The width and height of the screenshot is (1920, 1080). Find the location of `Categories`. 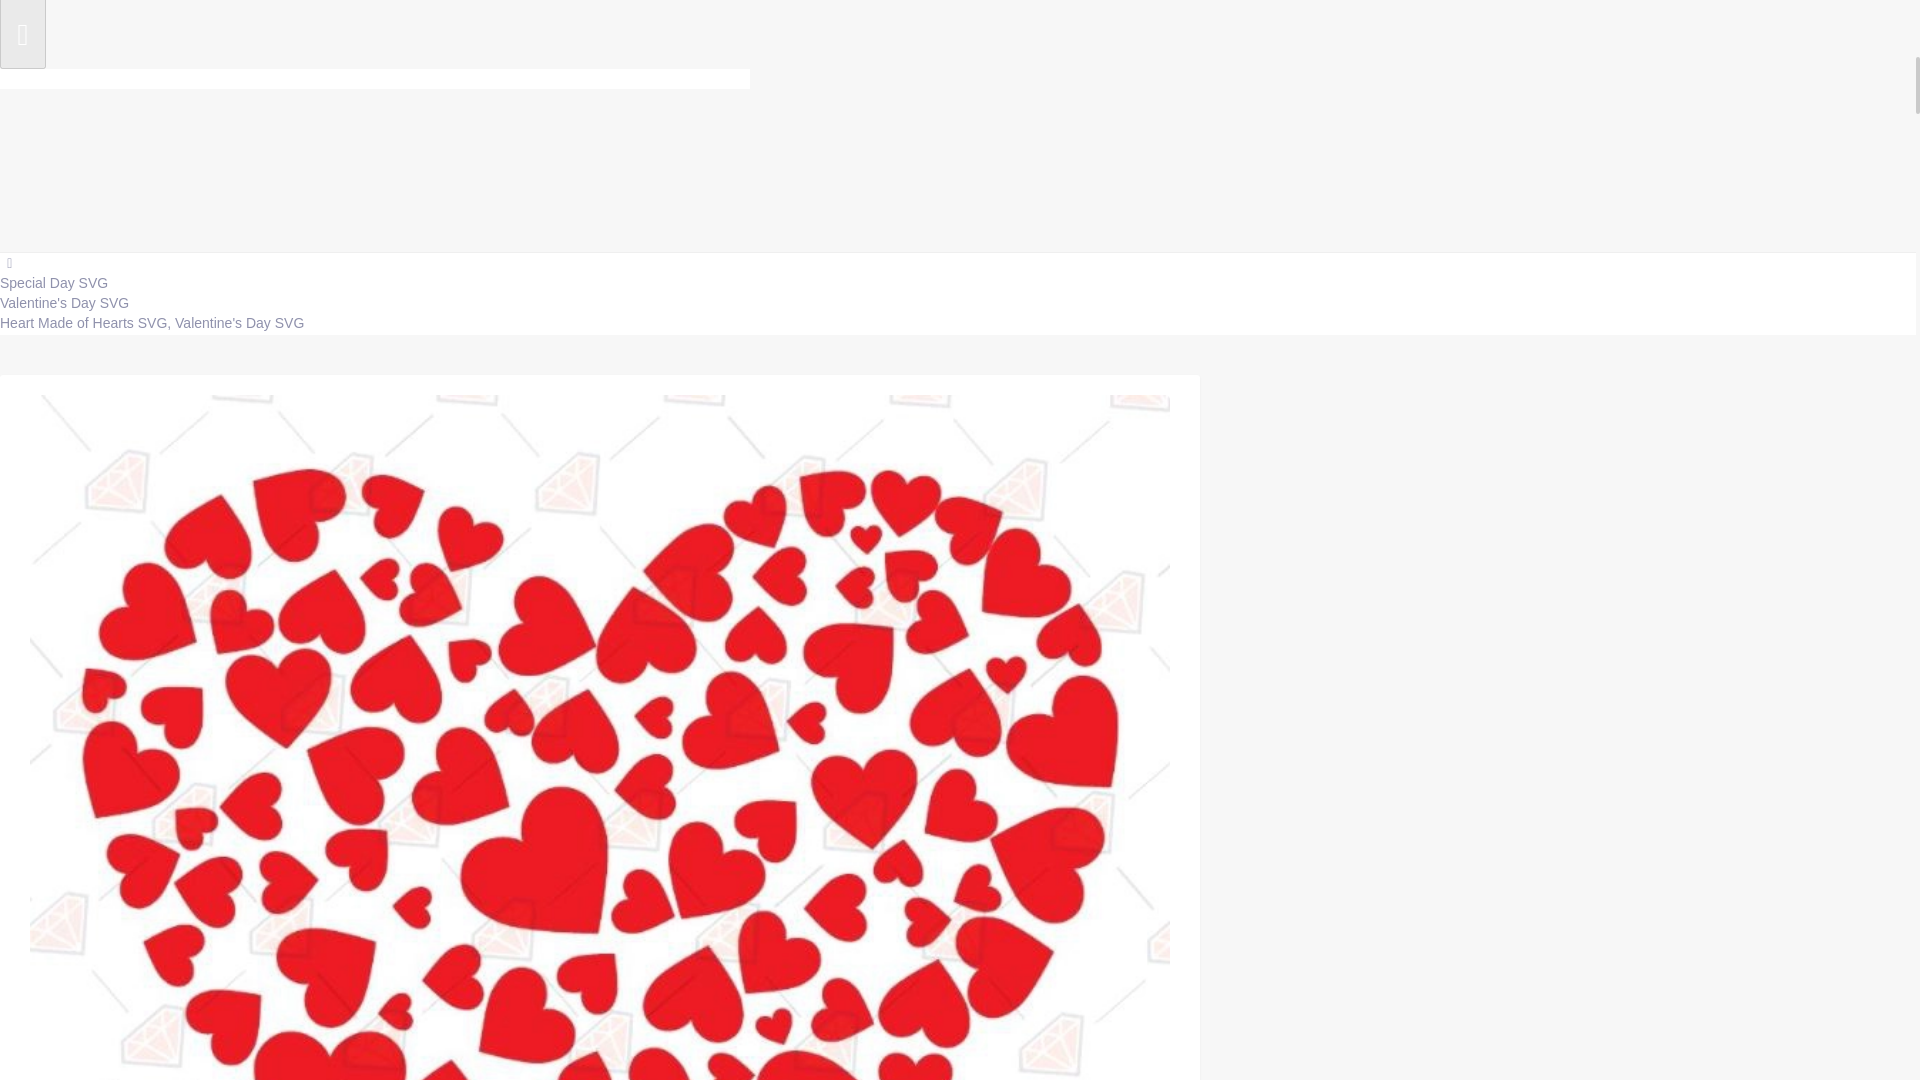

Categories is located at coordinates (74, 404).